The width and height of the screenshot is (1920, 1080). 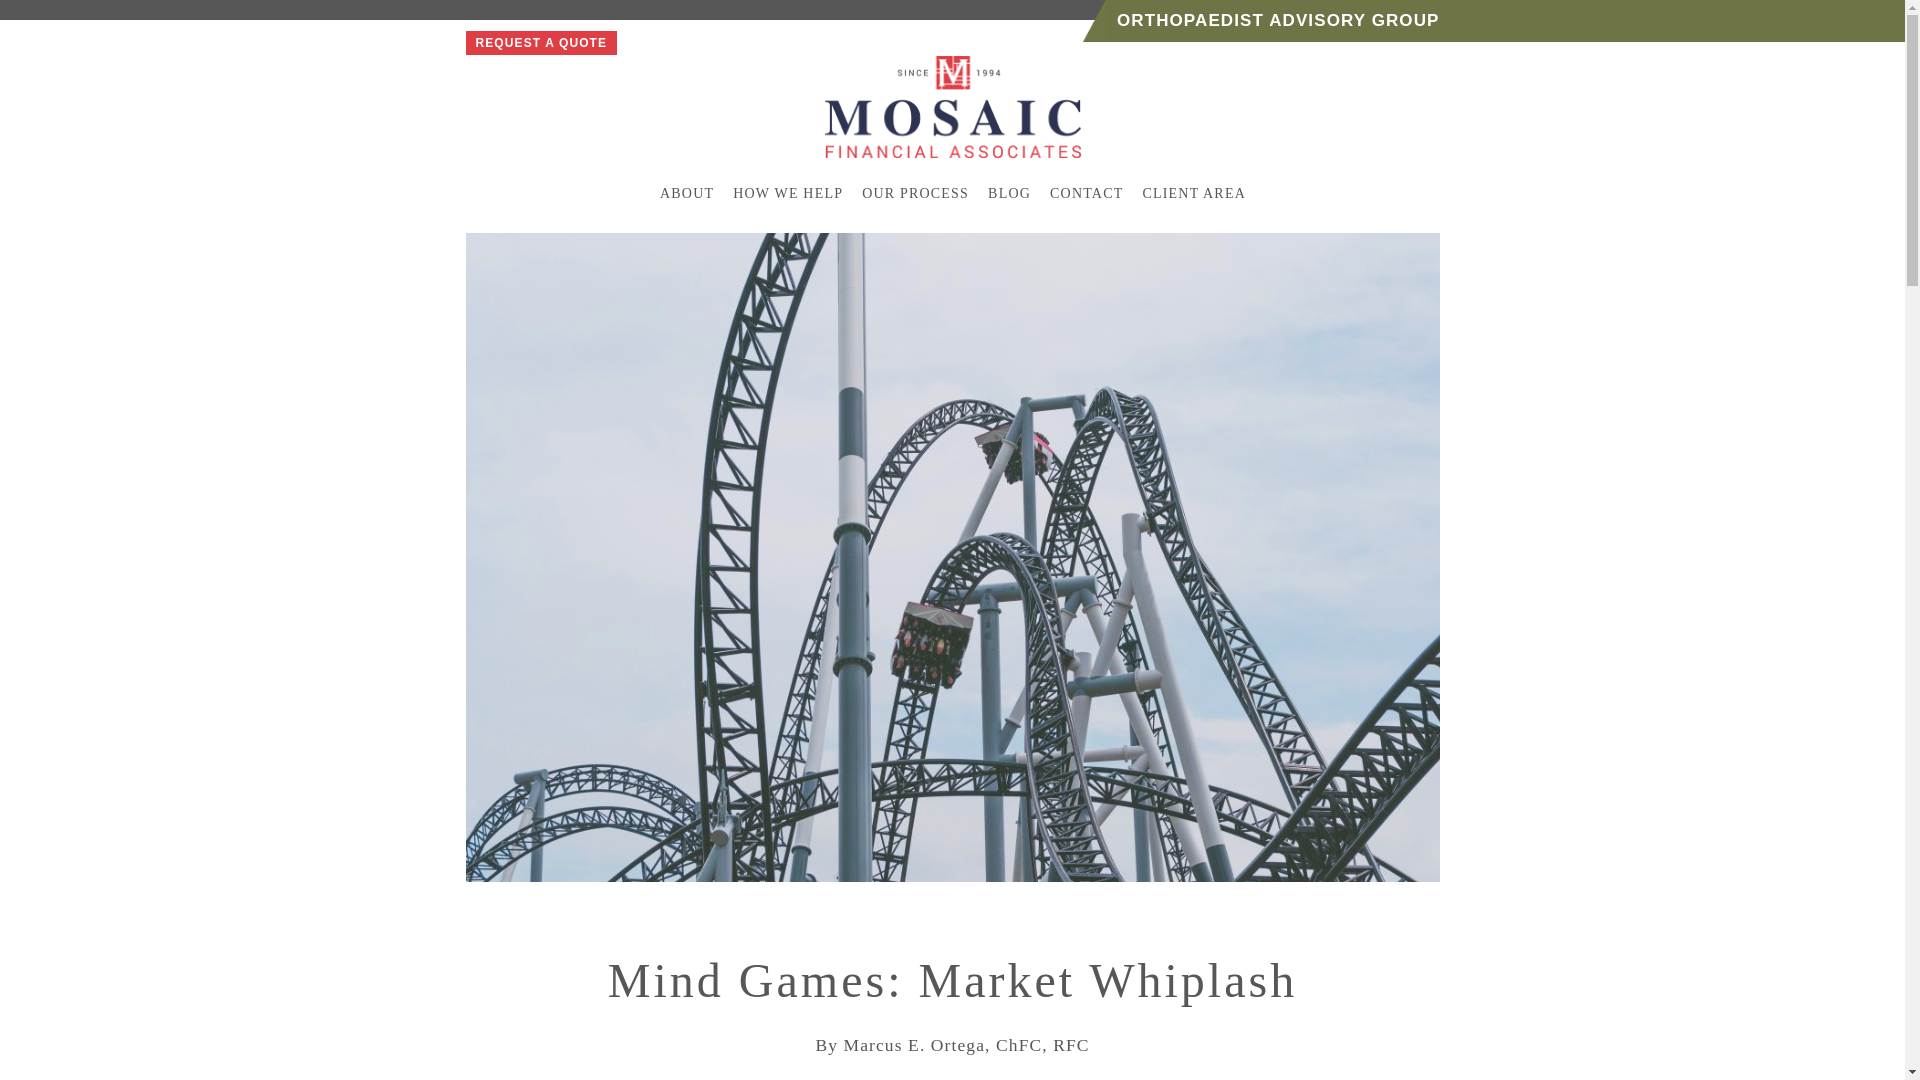 I want to click on CLIENT AREA, so click(x=1193, y=192).